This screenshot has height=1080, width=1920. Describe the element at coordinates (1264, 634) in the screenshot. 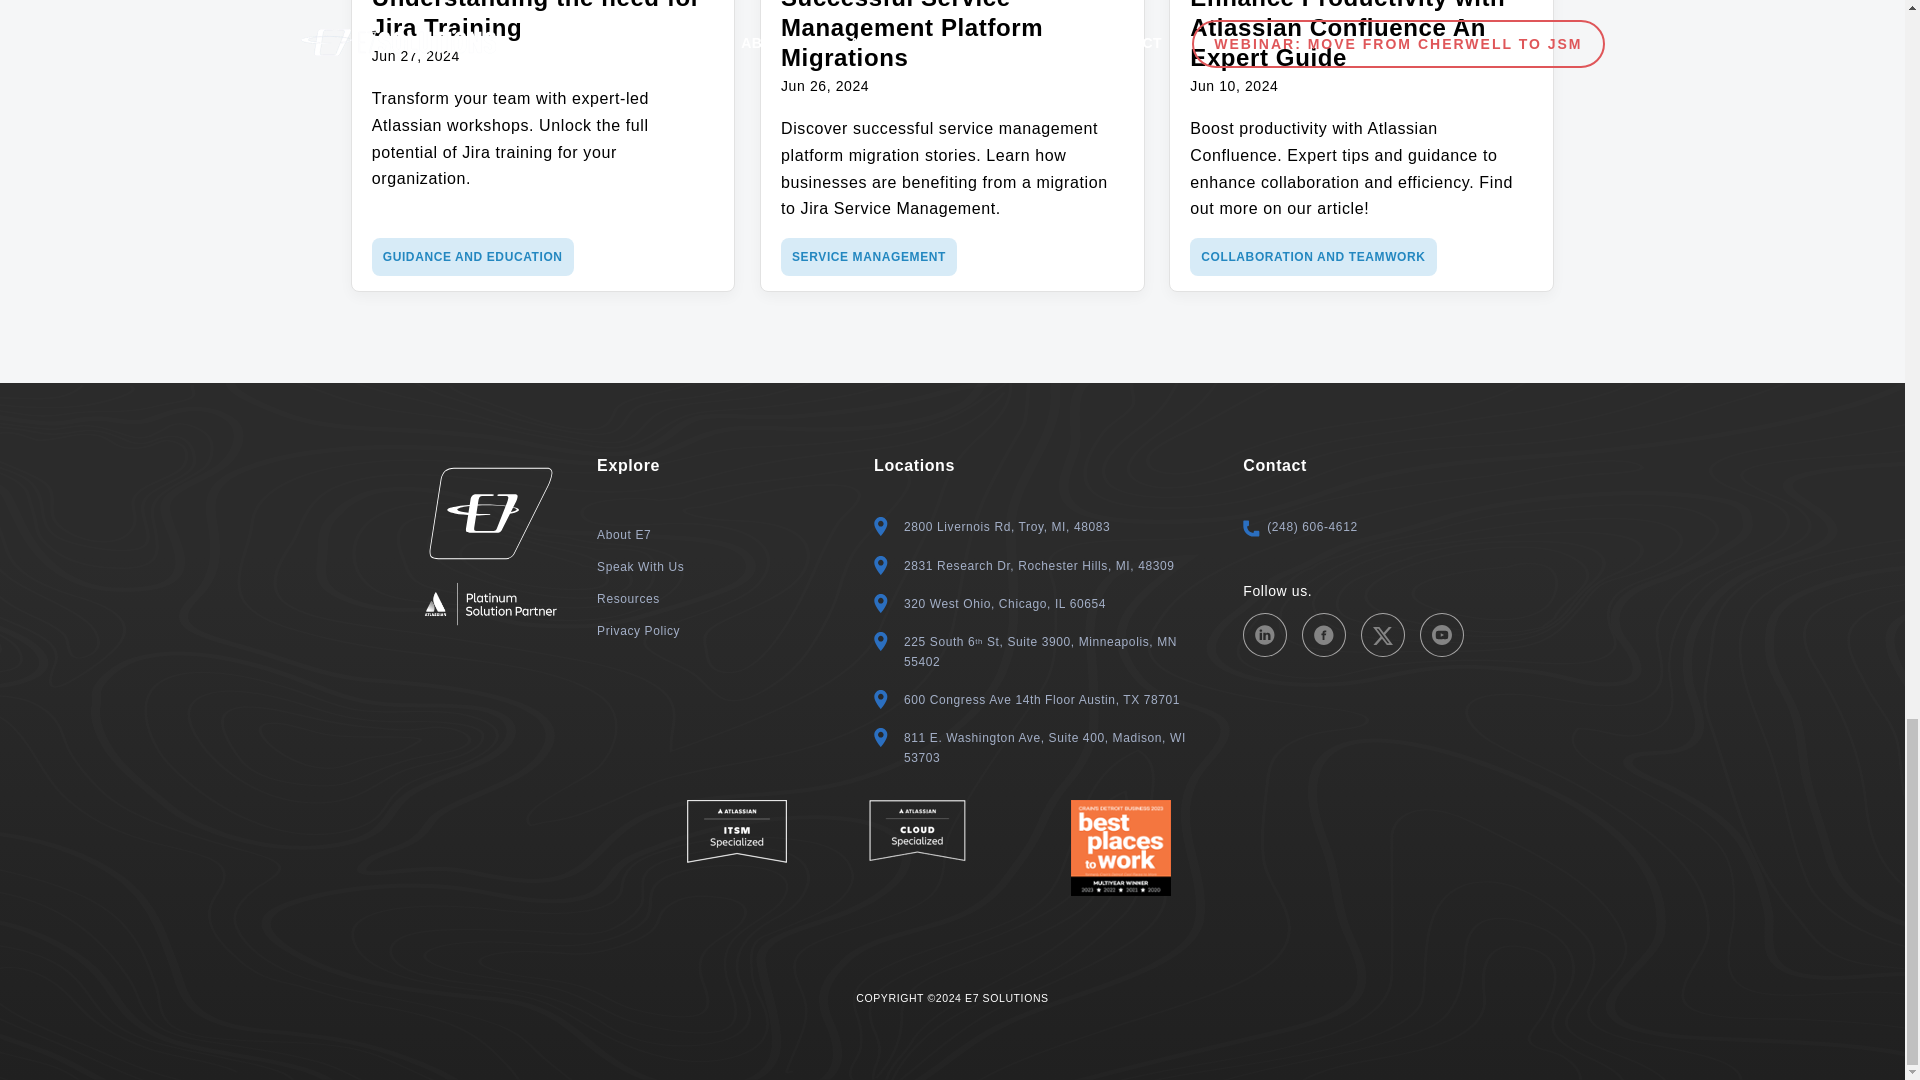

I see `E7 Solutions on LinkedIn` at that location.